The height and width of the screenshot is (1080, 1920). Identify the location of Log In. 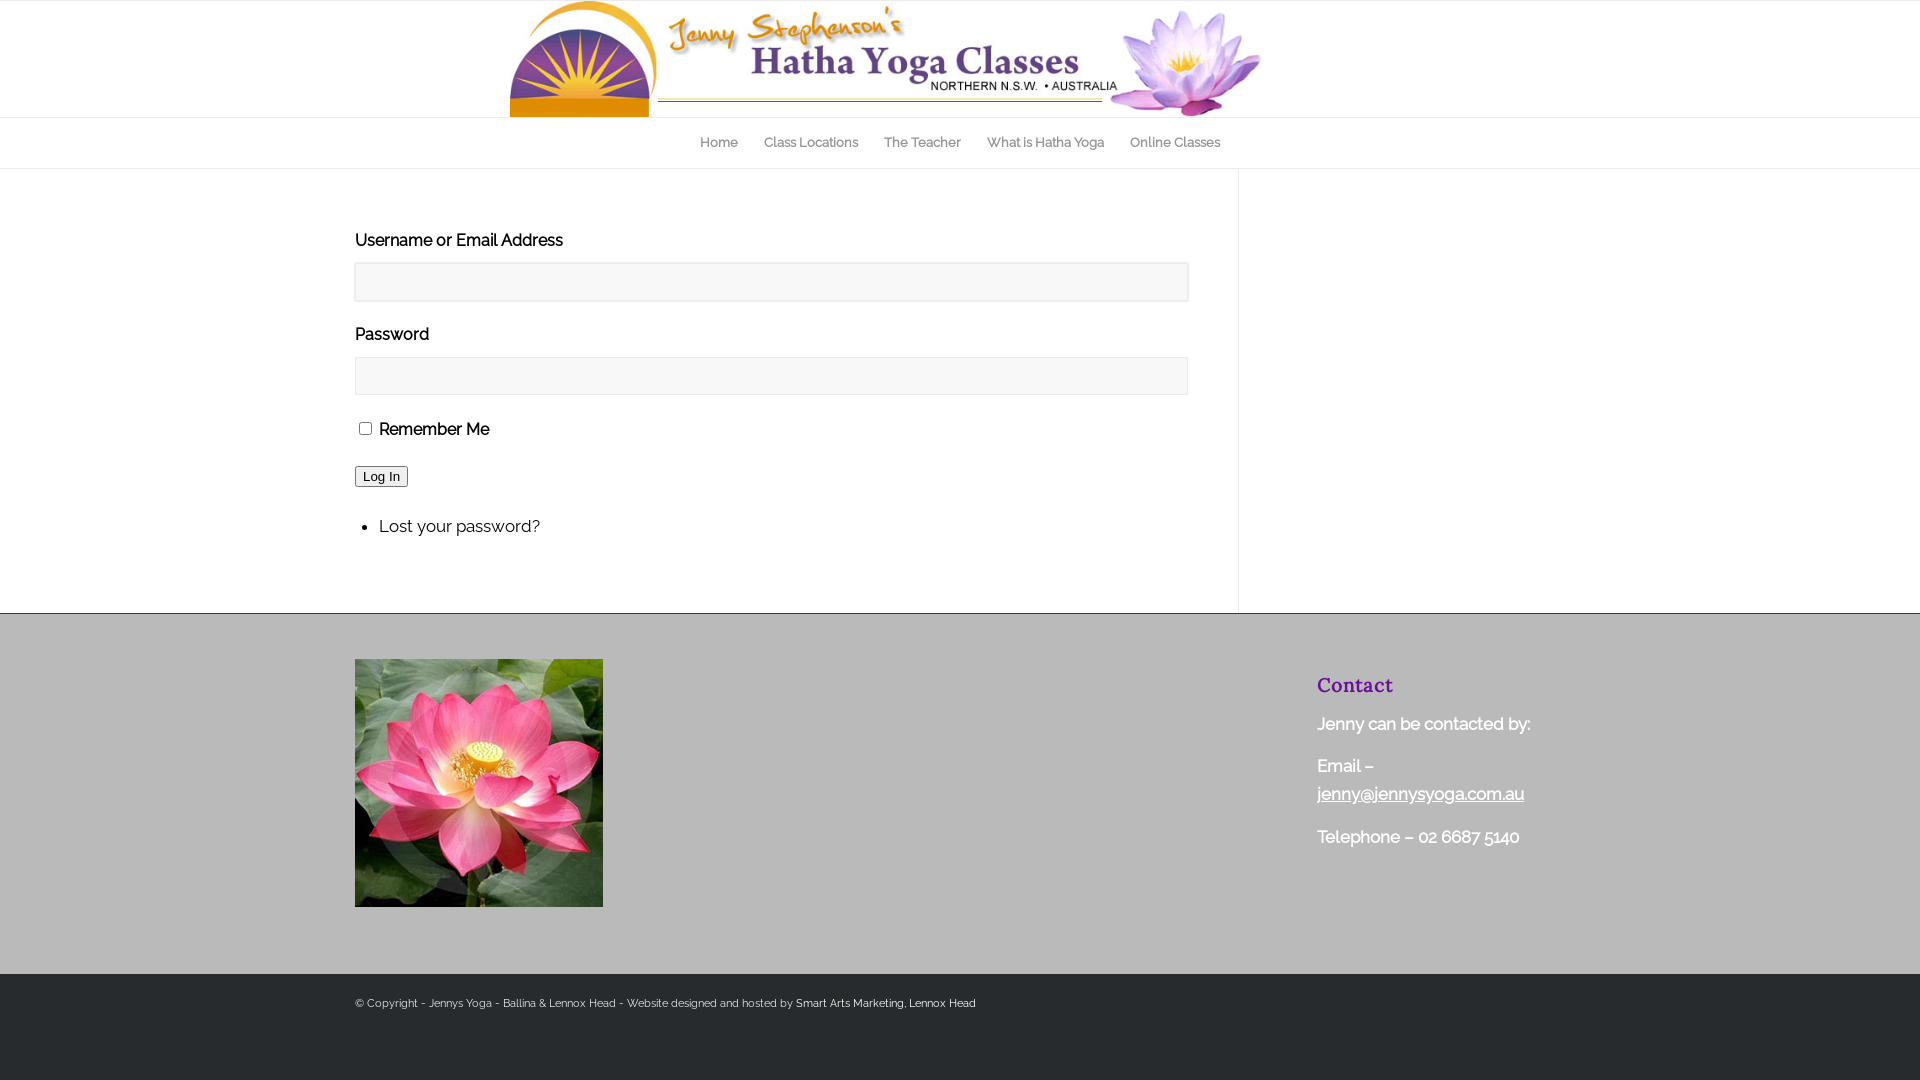
(382, 476).